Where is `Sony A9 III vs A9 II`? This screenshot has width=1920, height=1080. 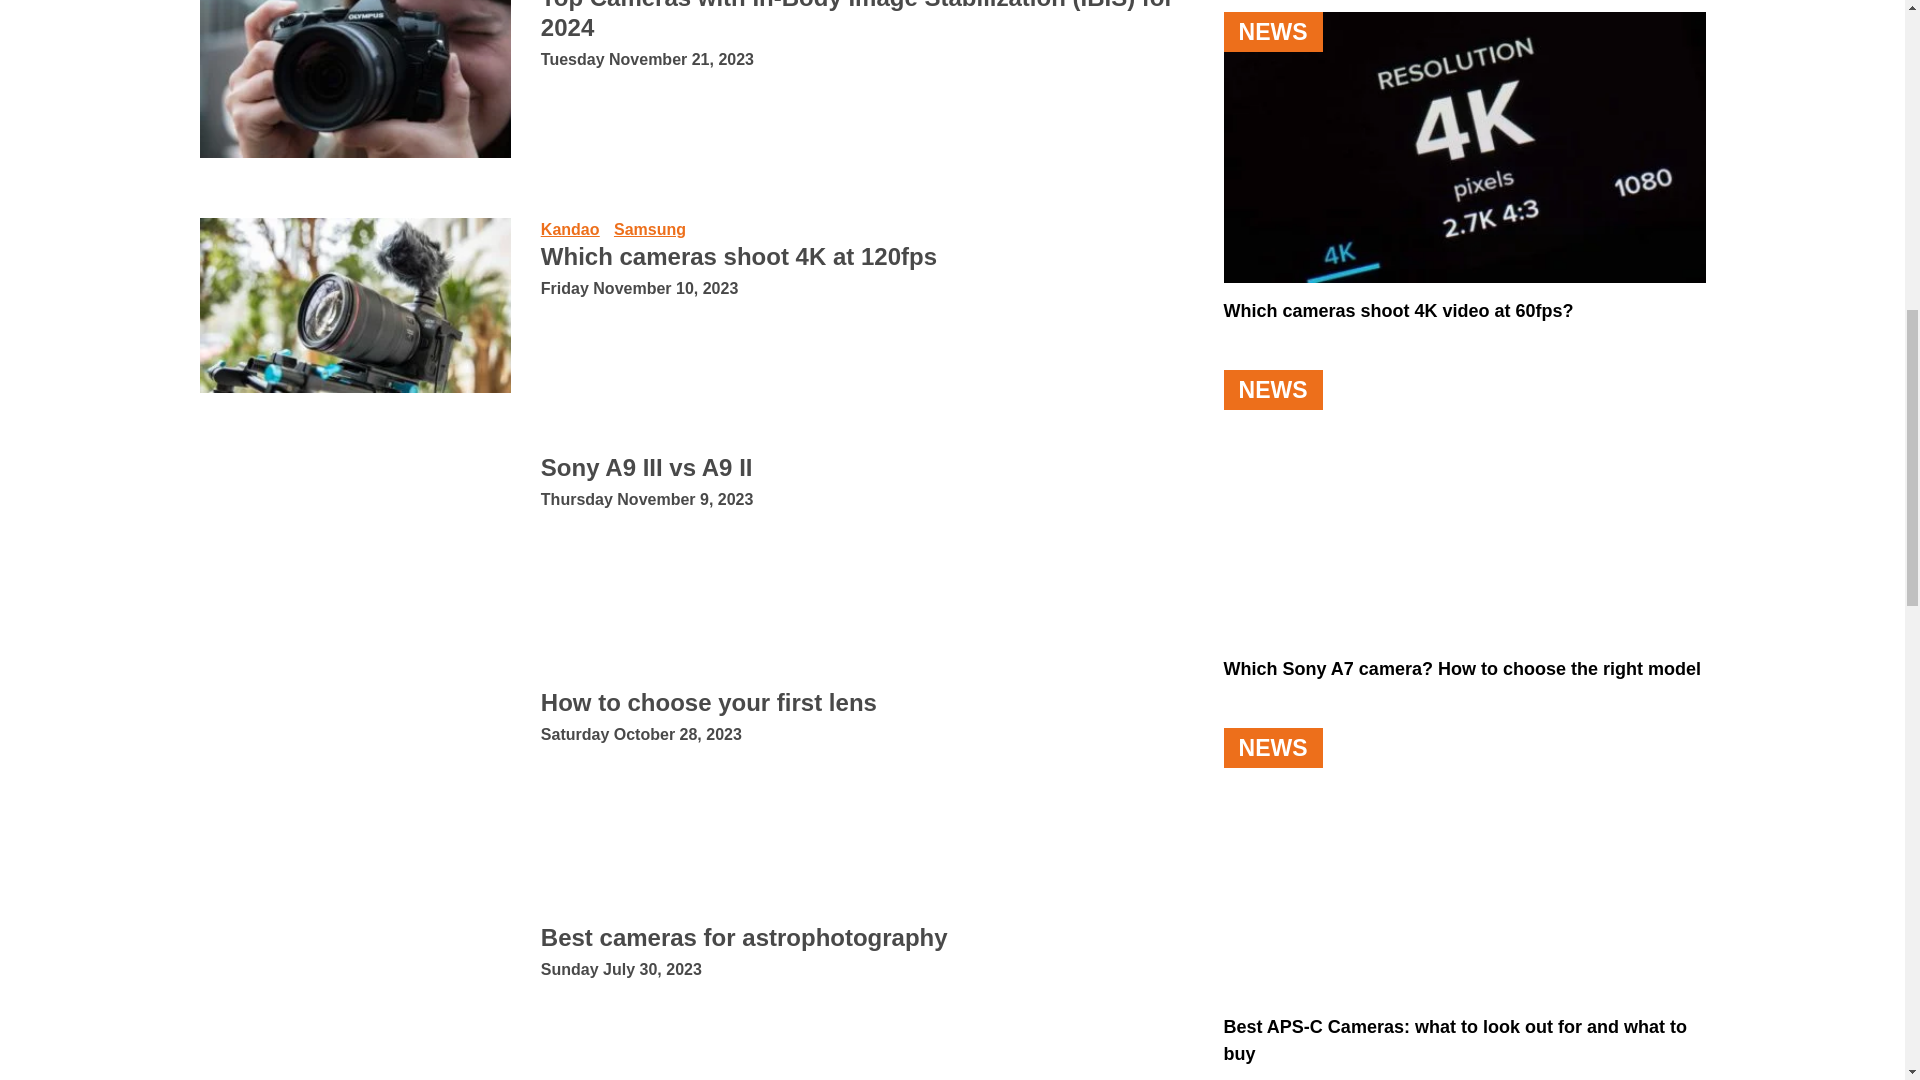
Sony A9 III vs A9 II is located at coordinates (354, 540).